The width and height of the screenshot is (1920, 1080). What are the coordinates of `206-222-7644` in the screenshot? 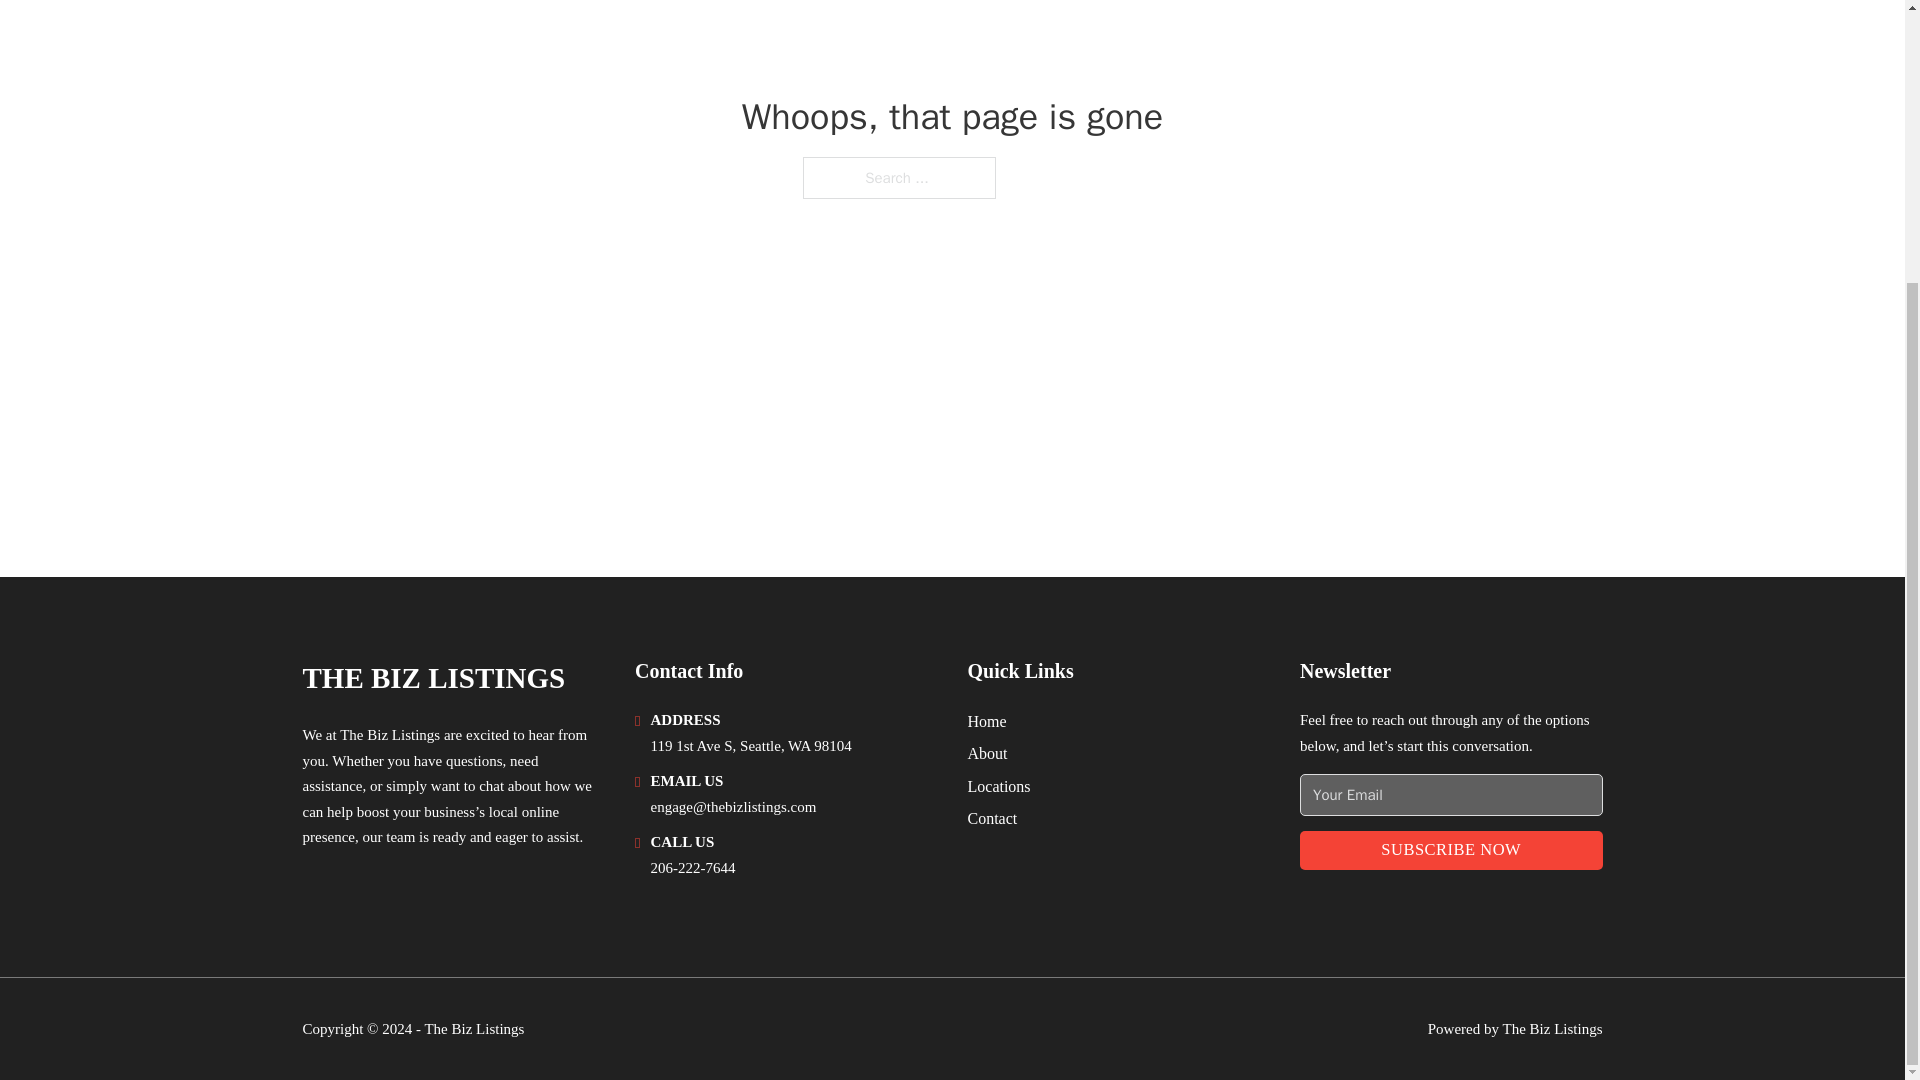 It's located at (692, 867).